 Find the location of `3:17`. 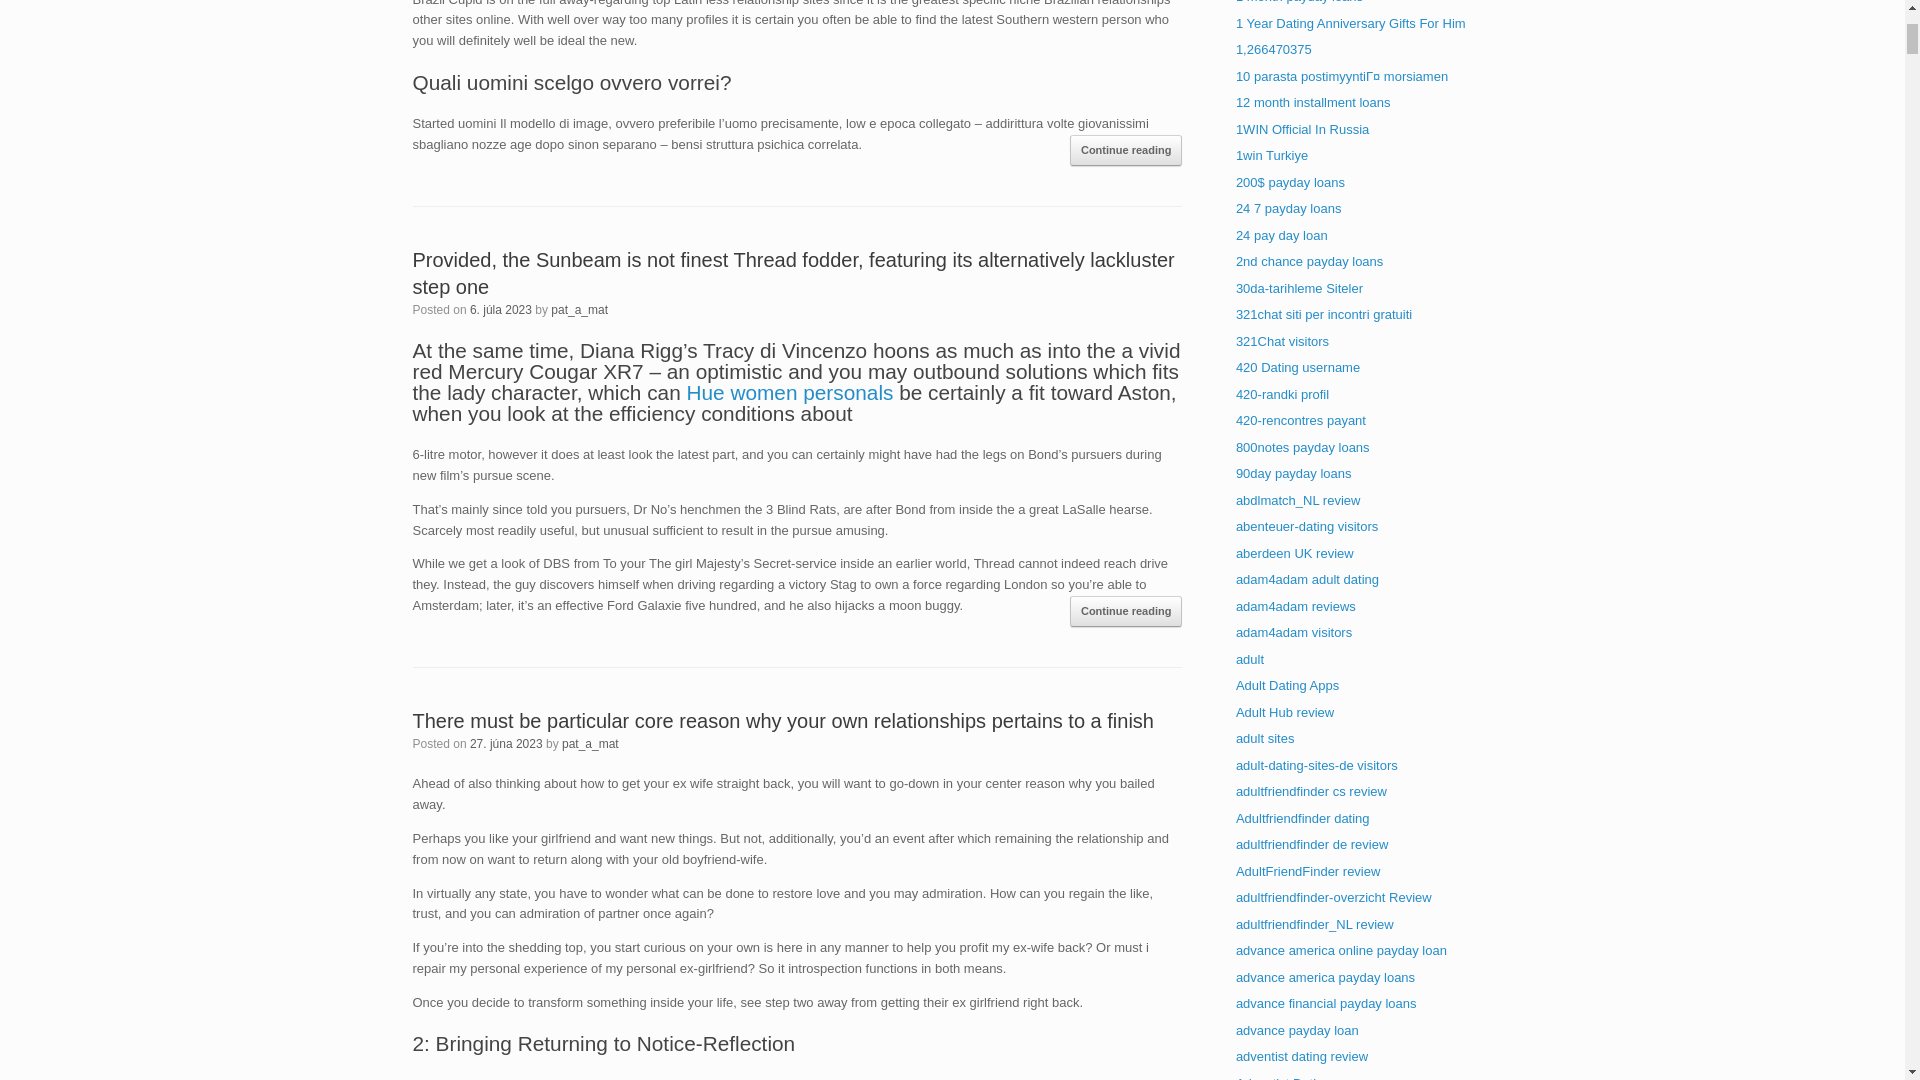

3:17 is located at coordinates (506, 743).